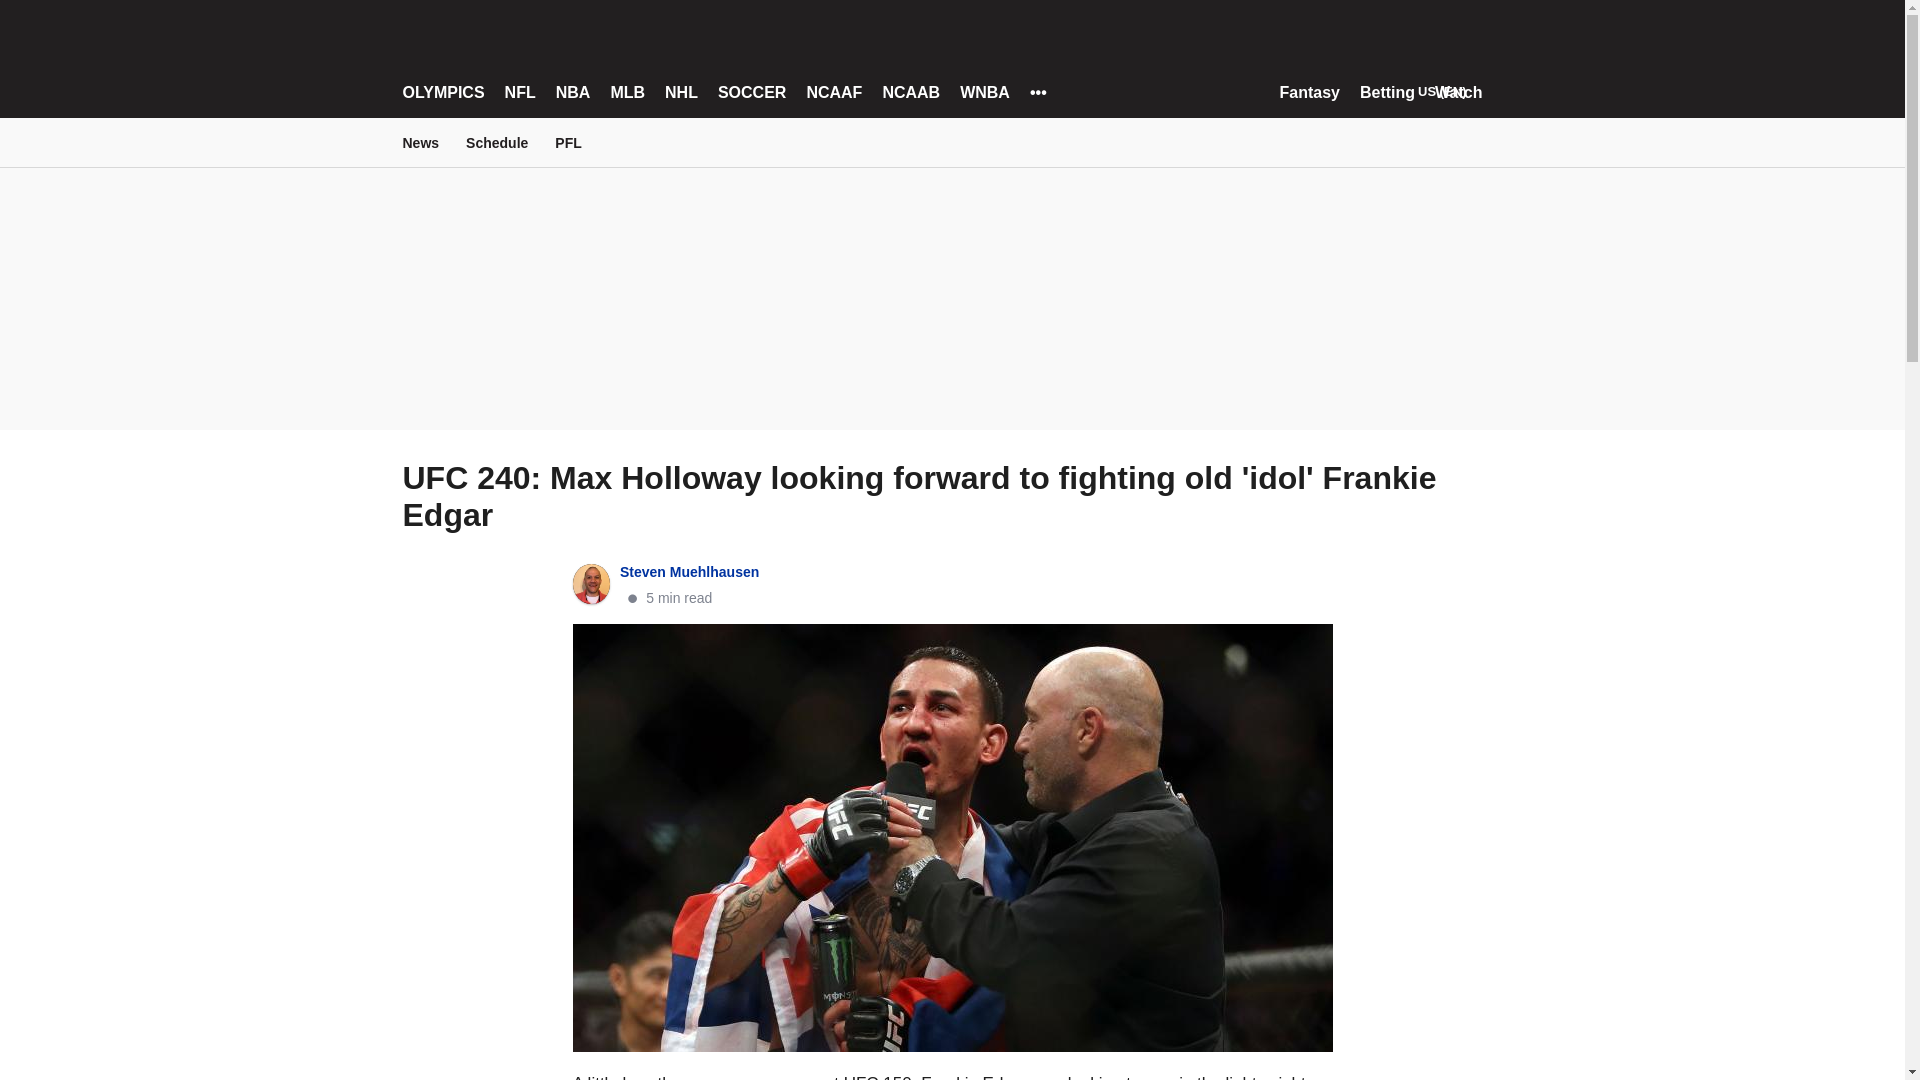  What do you see at coordinates (984, 92) in the screenshot?
I see `WNBA` at bounding box center [984, 92].